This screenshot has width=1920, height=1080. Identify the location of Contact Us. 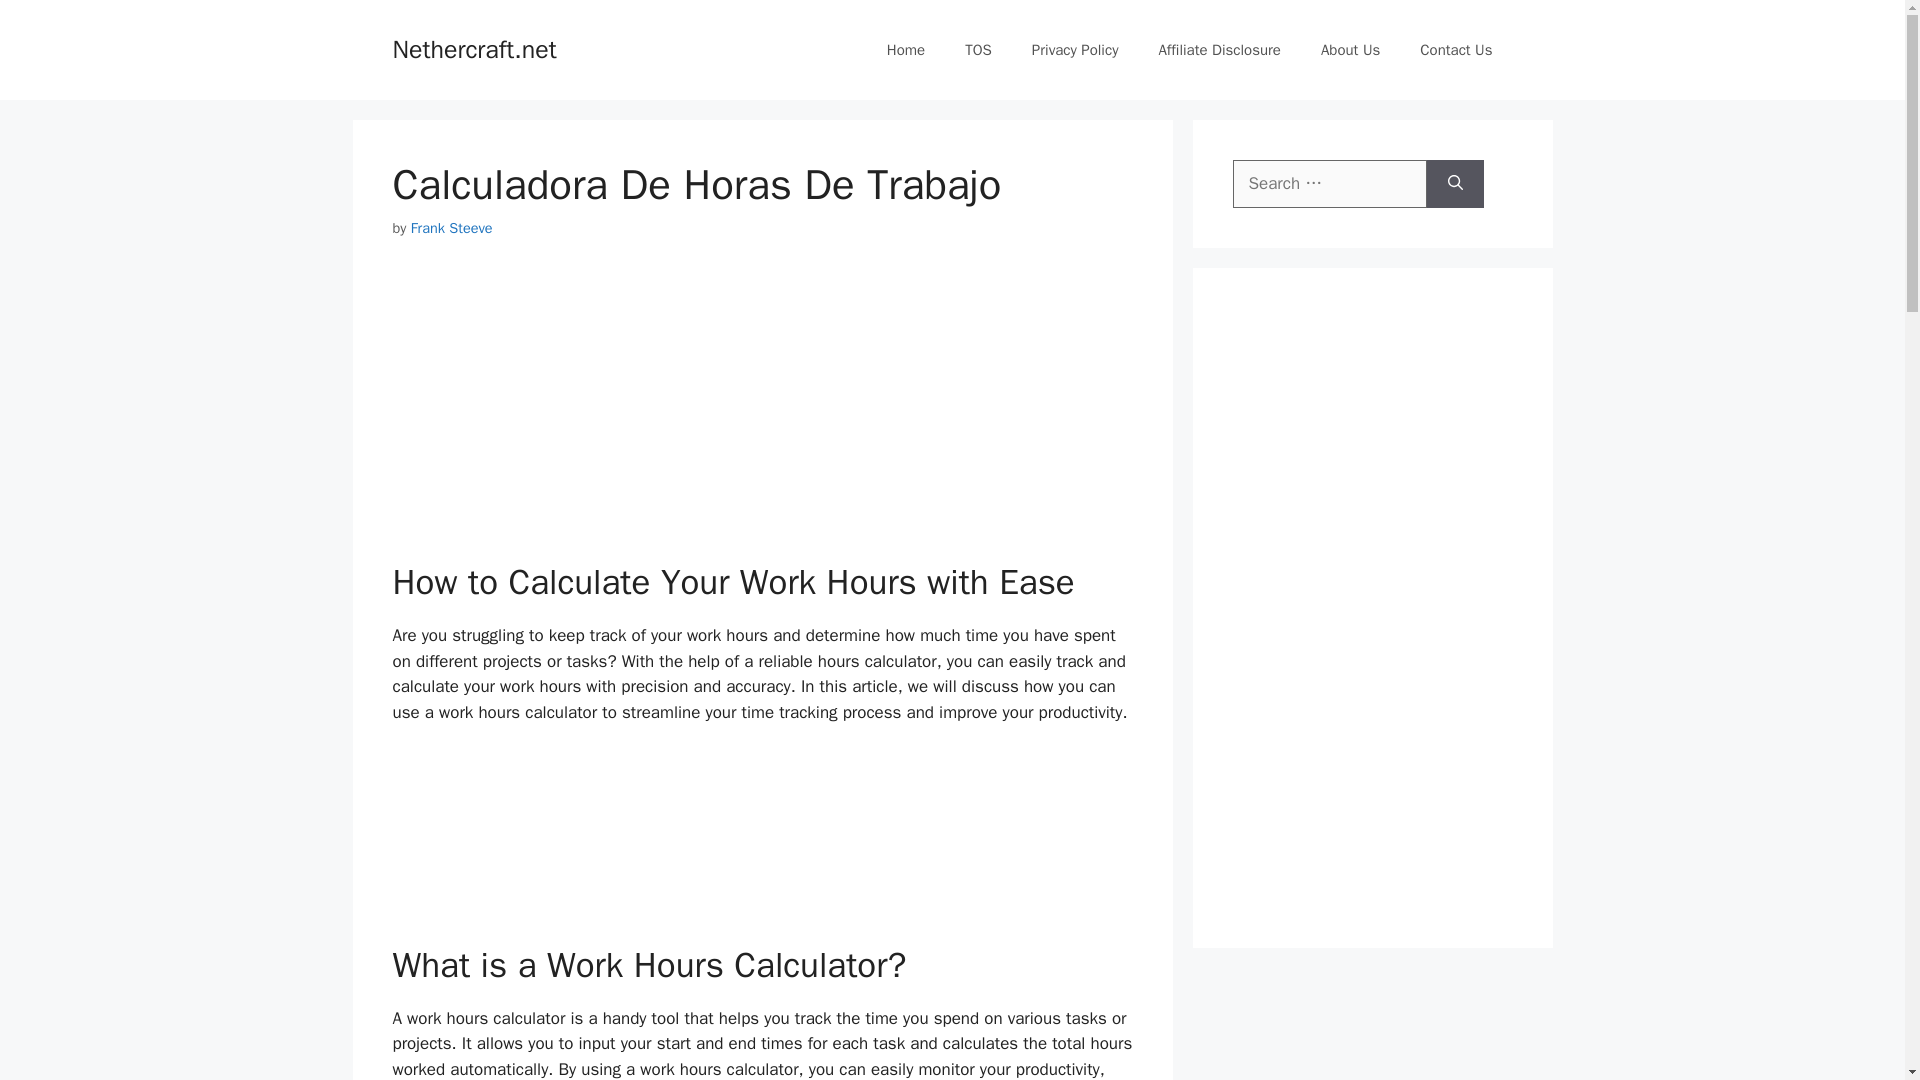
(1456, 50).